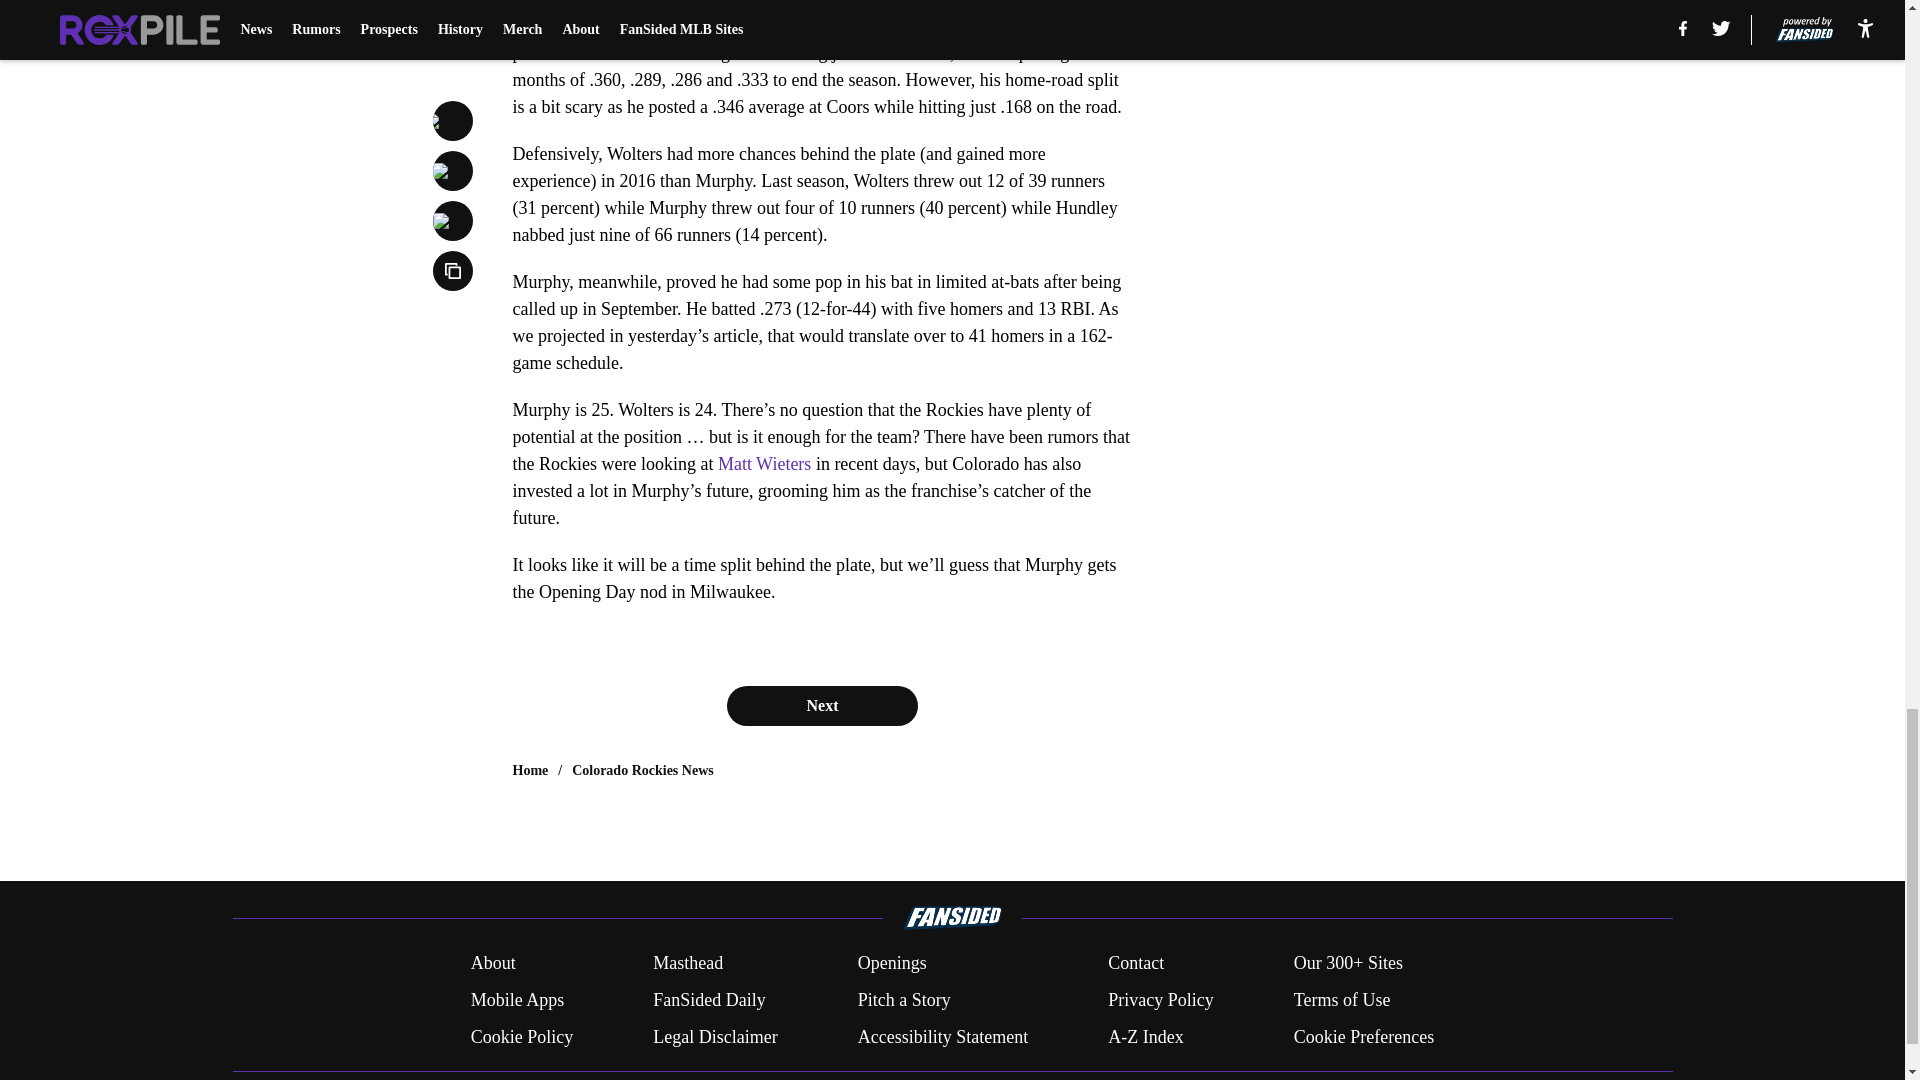 The width and height of the screenshot is (1920, 1080). I want to click on Colorado Rockies News, so click(643, 770).